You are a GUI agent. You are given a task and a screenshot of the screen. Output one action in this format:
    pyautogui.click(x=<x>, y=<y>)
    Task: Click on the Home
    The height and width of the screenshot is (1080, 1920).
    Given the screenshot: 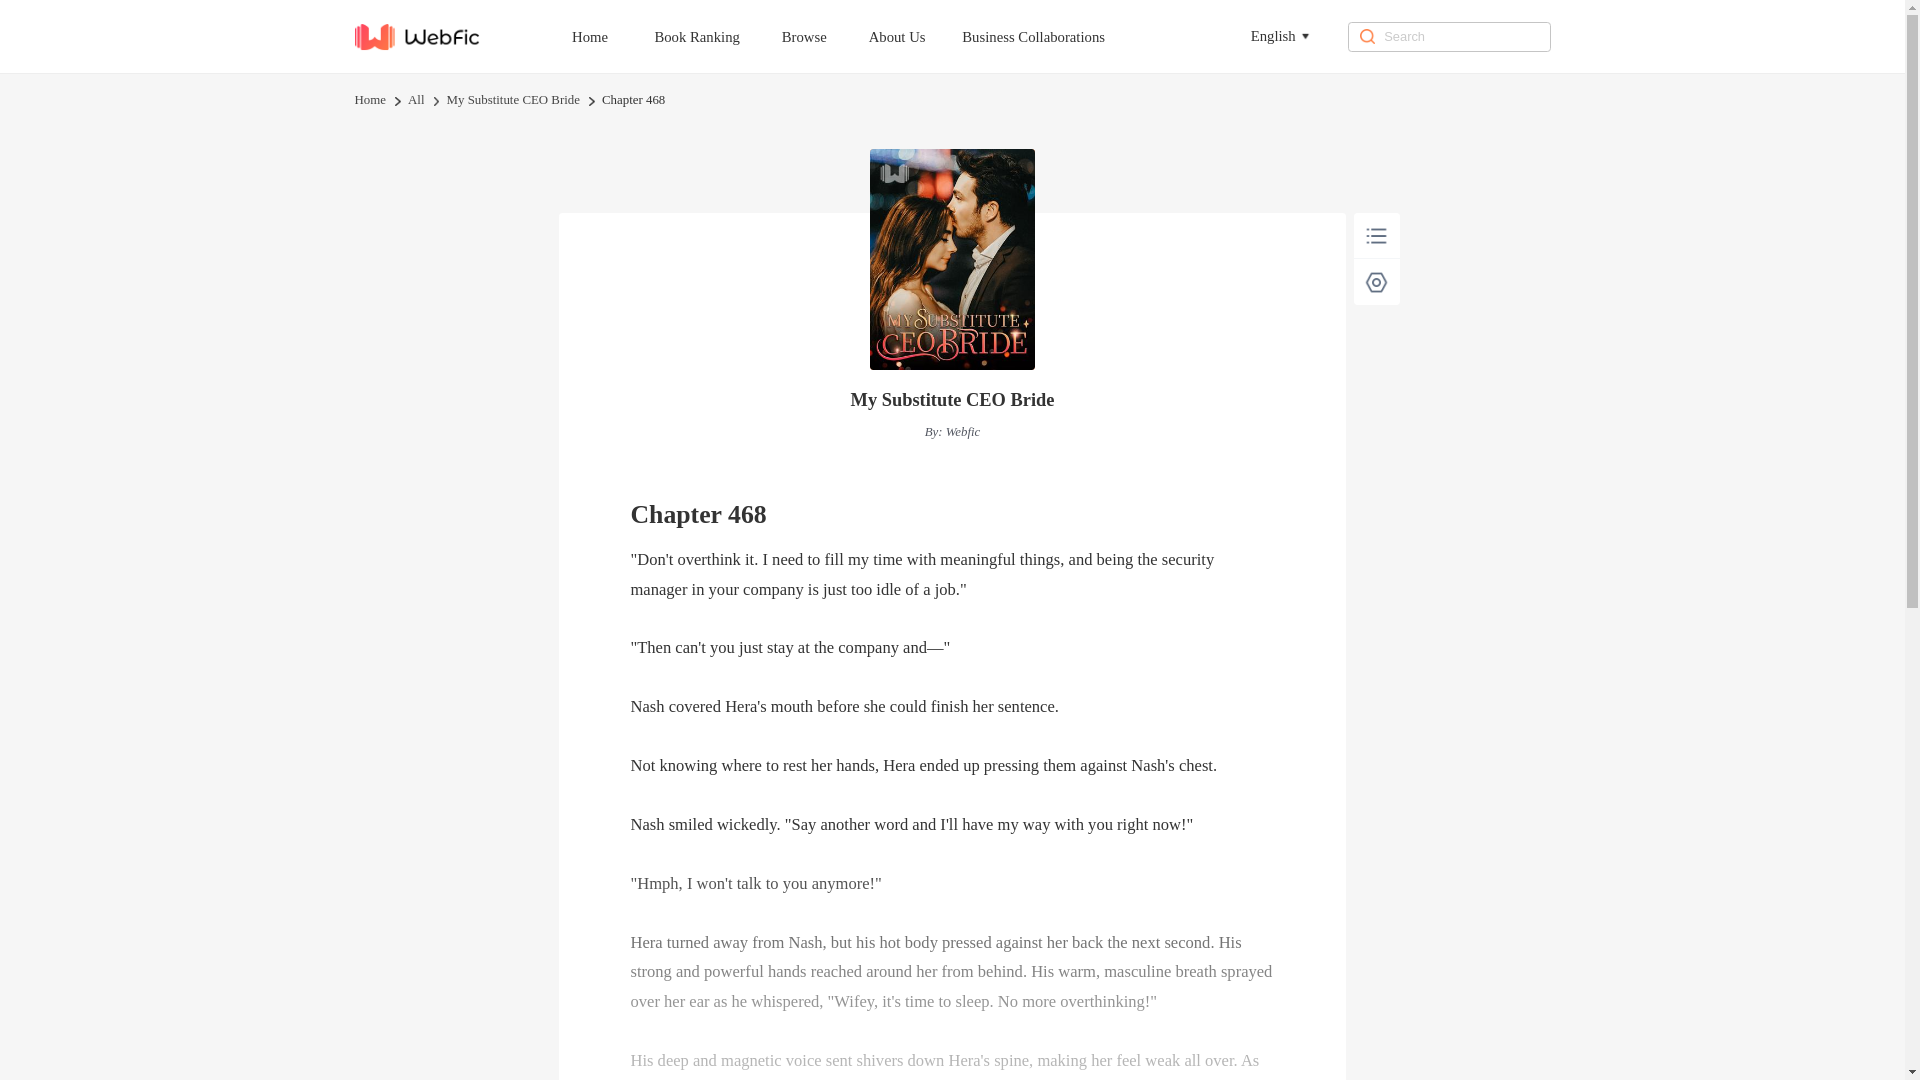 What is the action you would take?
    pyautogui.click(x=369, y=100)
    